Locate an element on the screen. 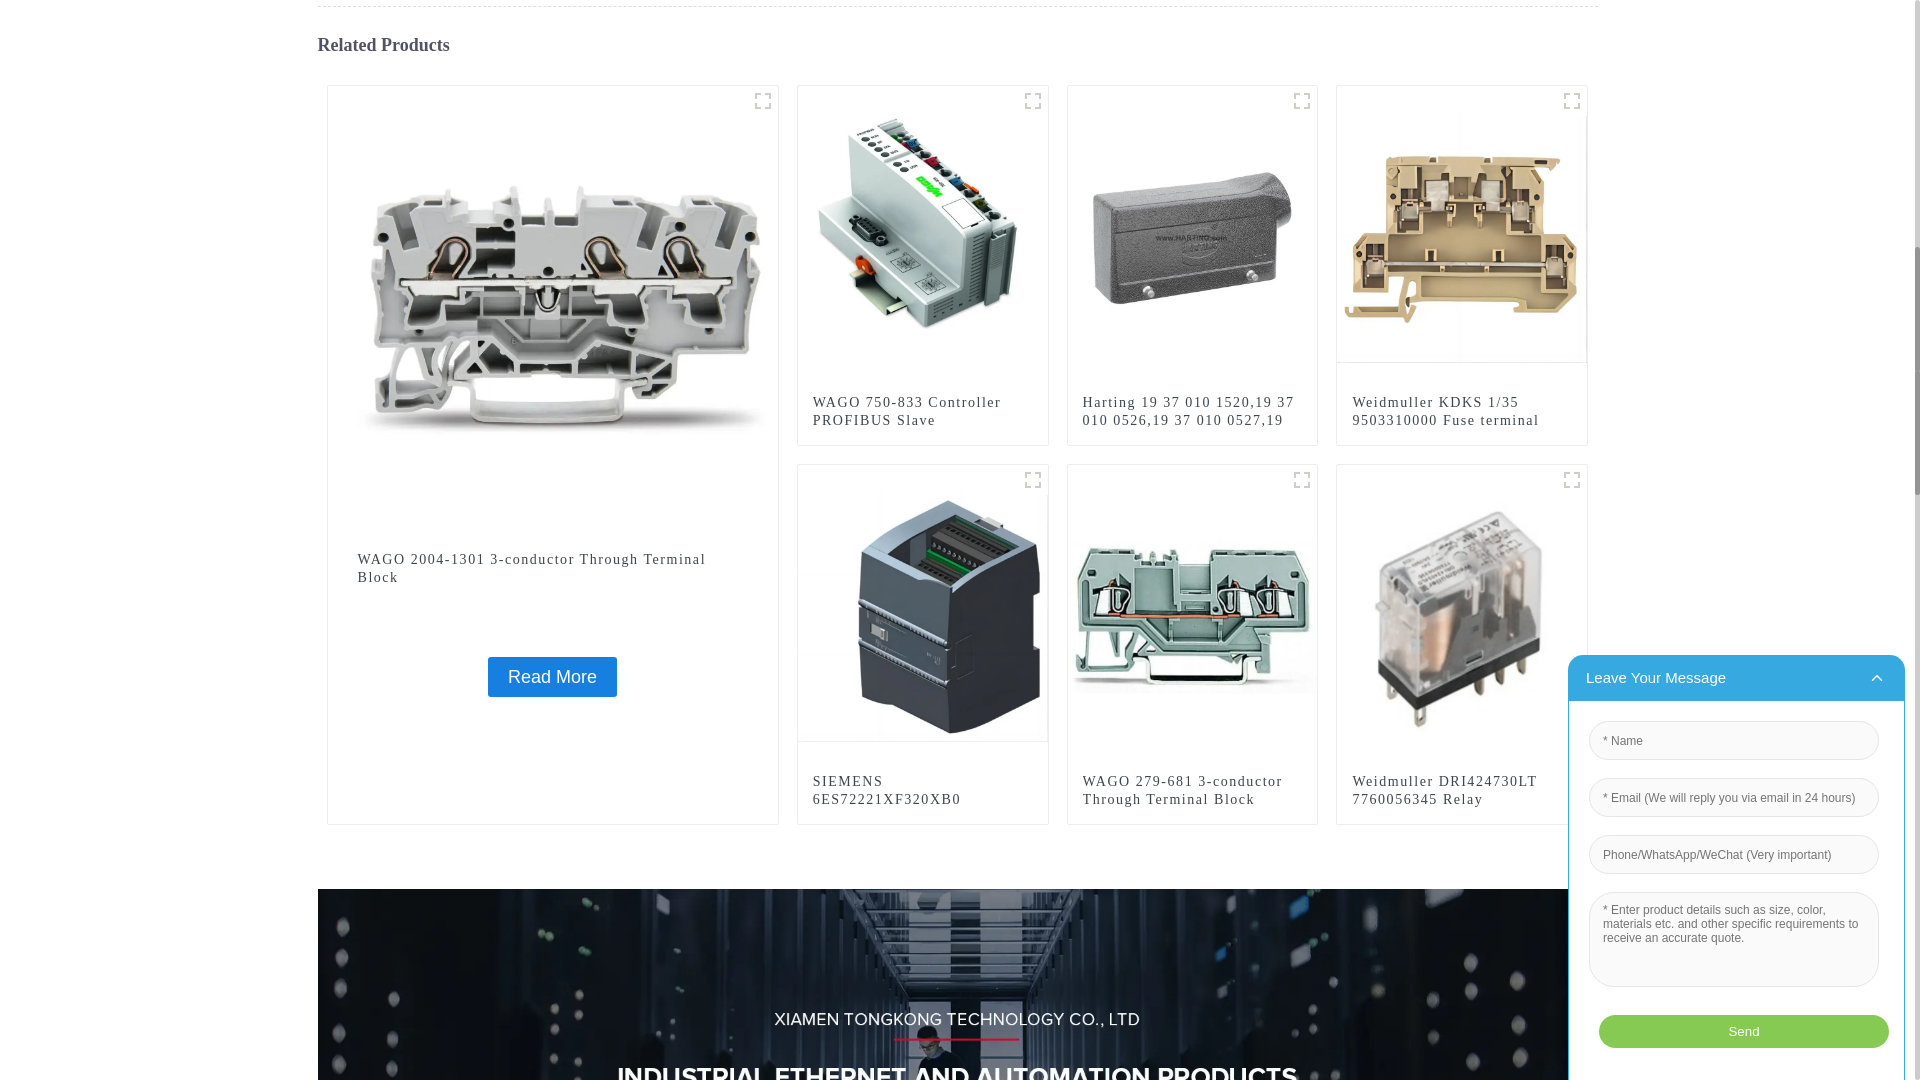 The image size is (1920, 1080). WAGO 279-681 3-conductor Through Terminal Block is located at coordinates (1192, 614).